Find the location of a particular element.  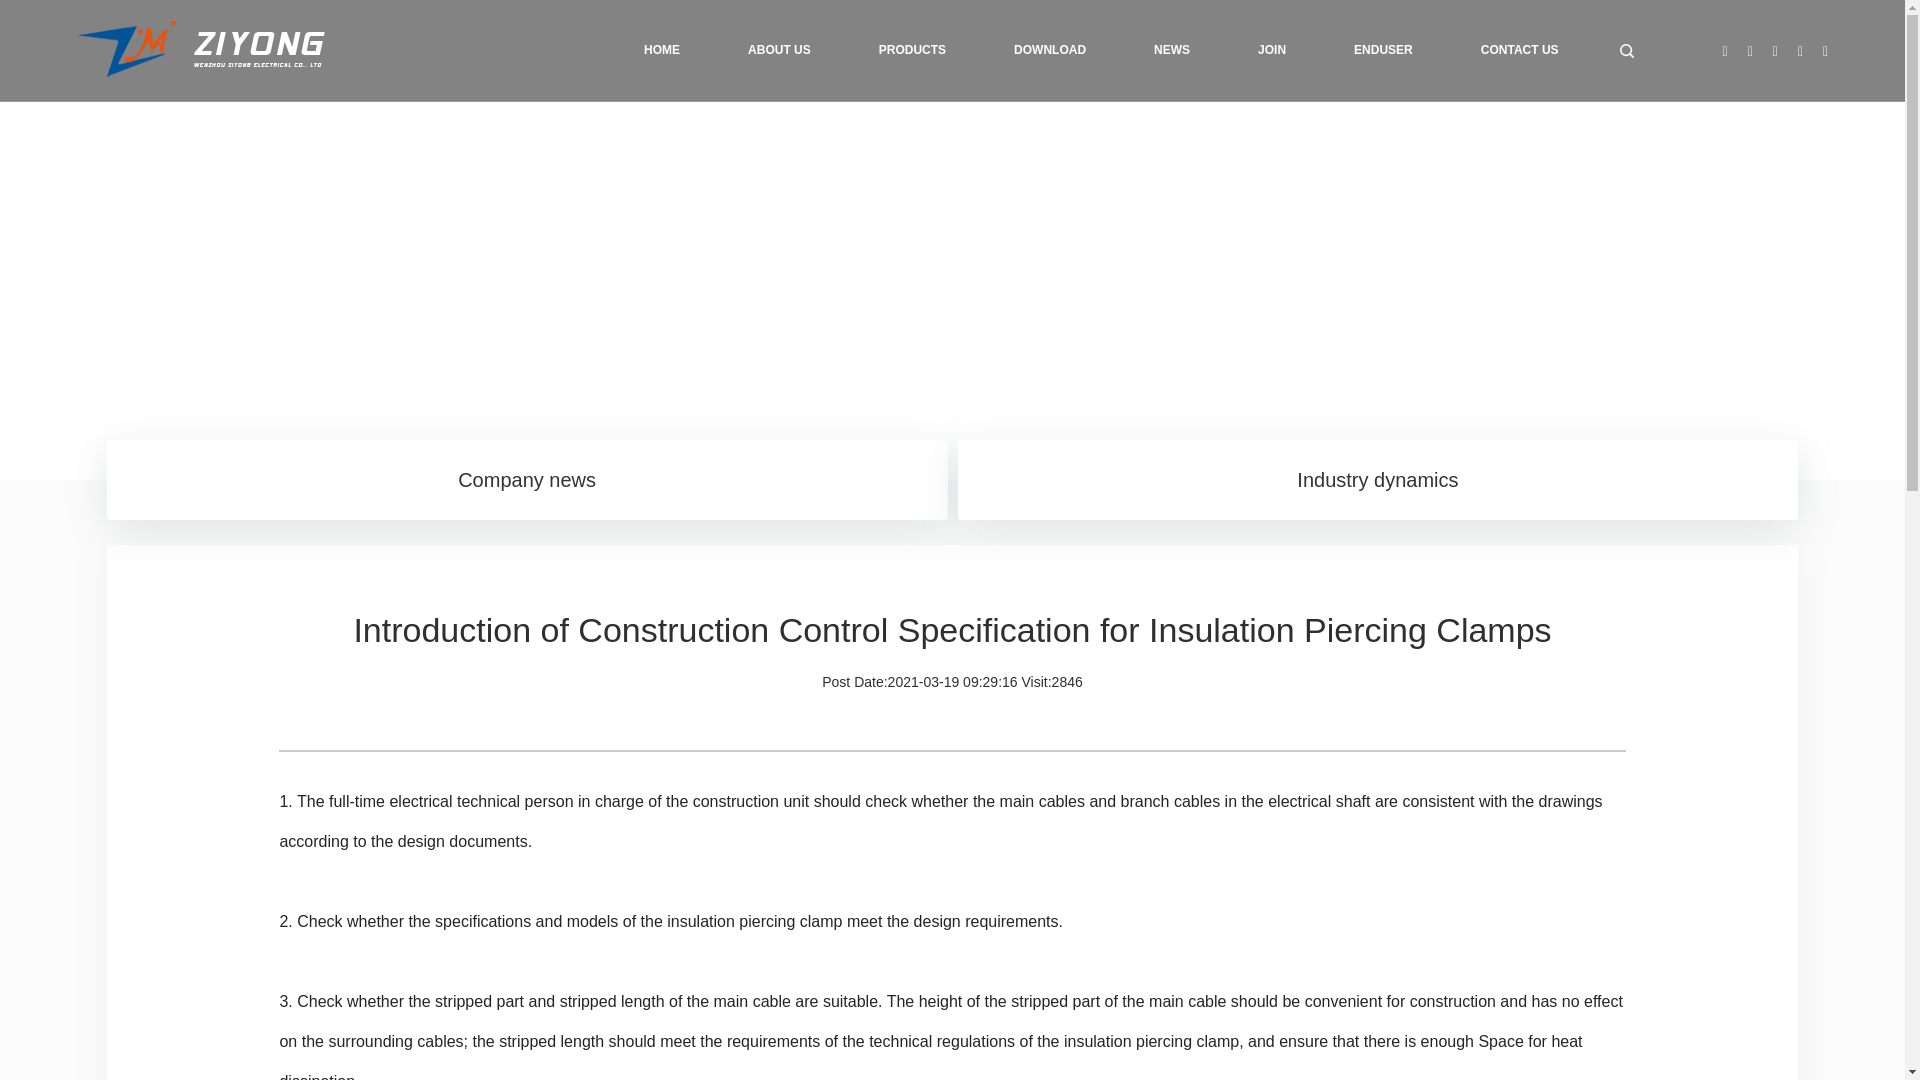

CONTACT US is located at coordinates (1520, 50).